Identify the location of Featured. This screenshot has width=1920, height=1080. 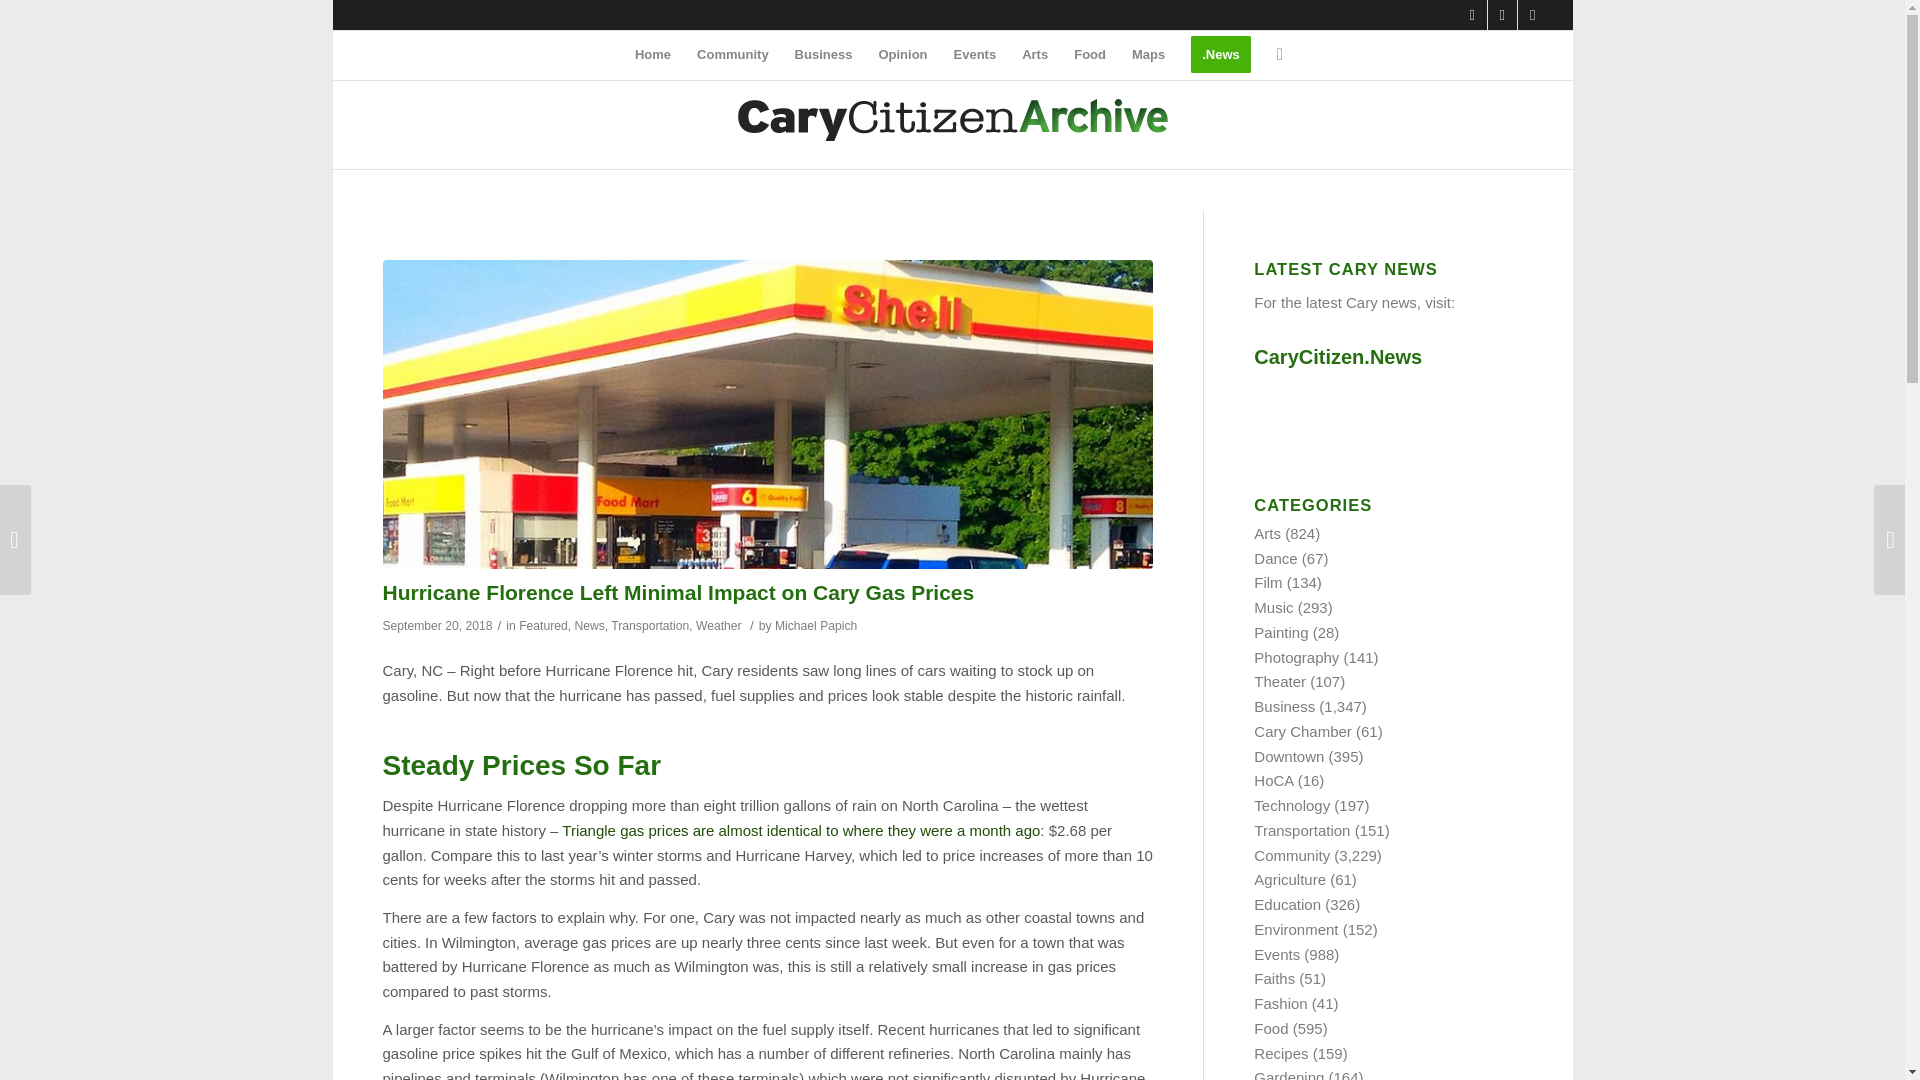
(543, 625).